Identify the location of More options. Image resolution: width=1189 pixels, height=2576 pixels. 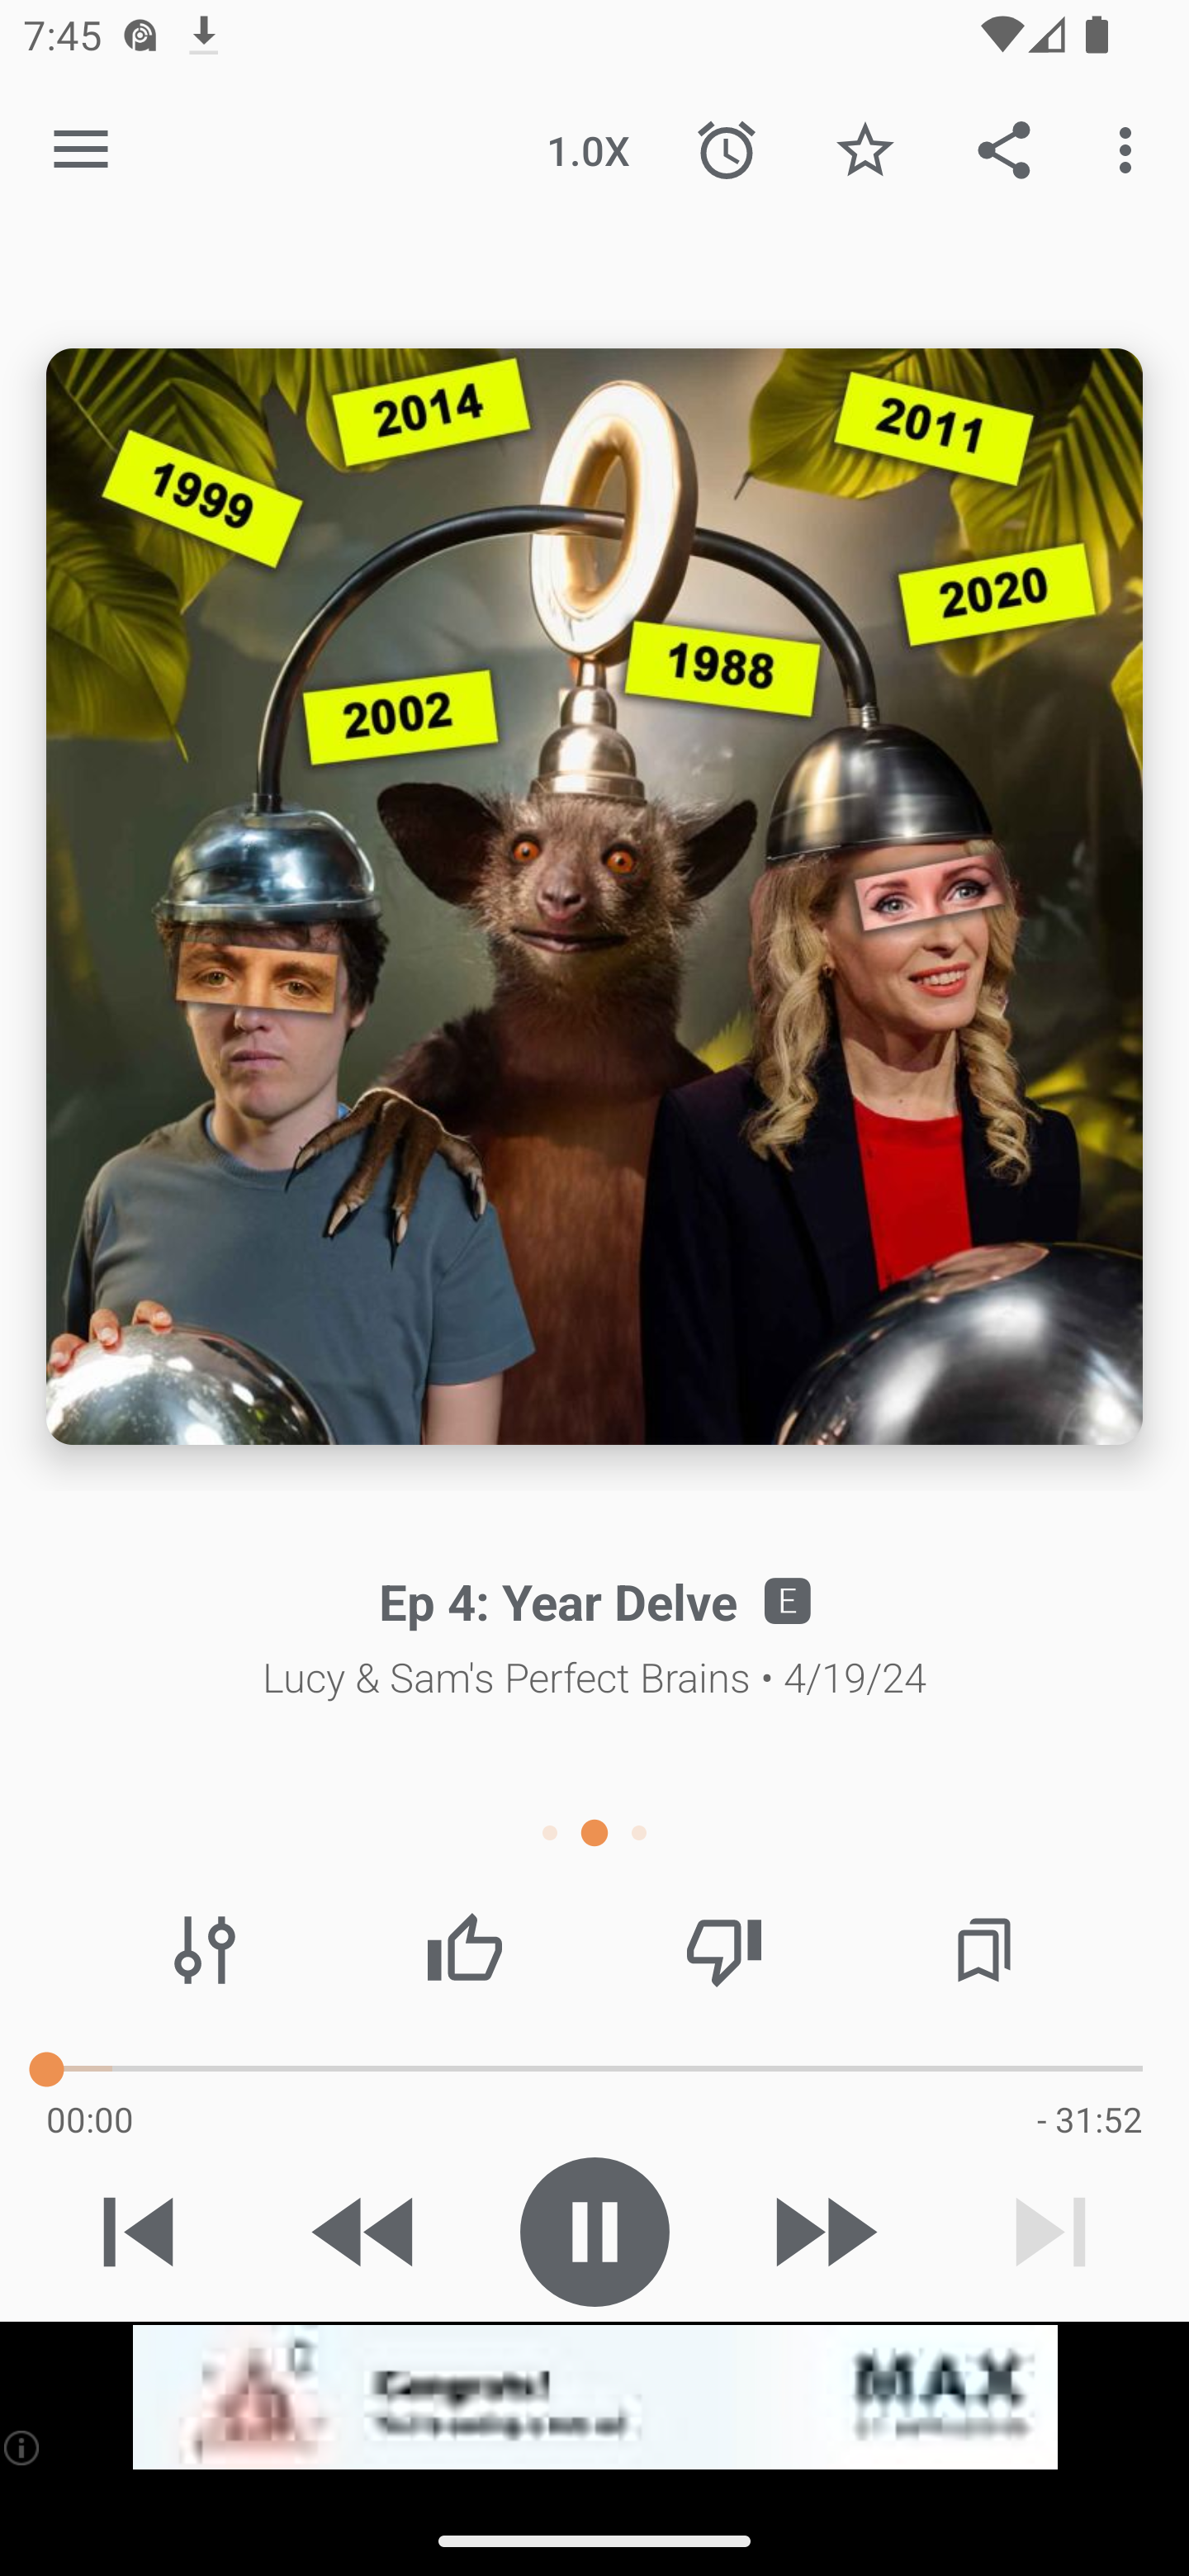
(1131, 149).